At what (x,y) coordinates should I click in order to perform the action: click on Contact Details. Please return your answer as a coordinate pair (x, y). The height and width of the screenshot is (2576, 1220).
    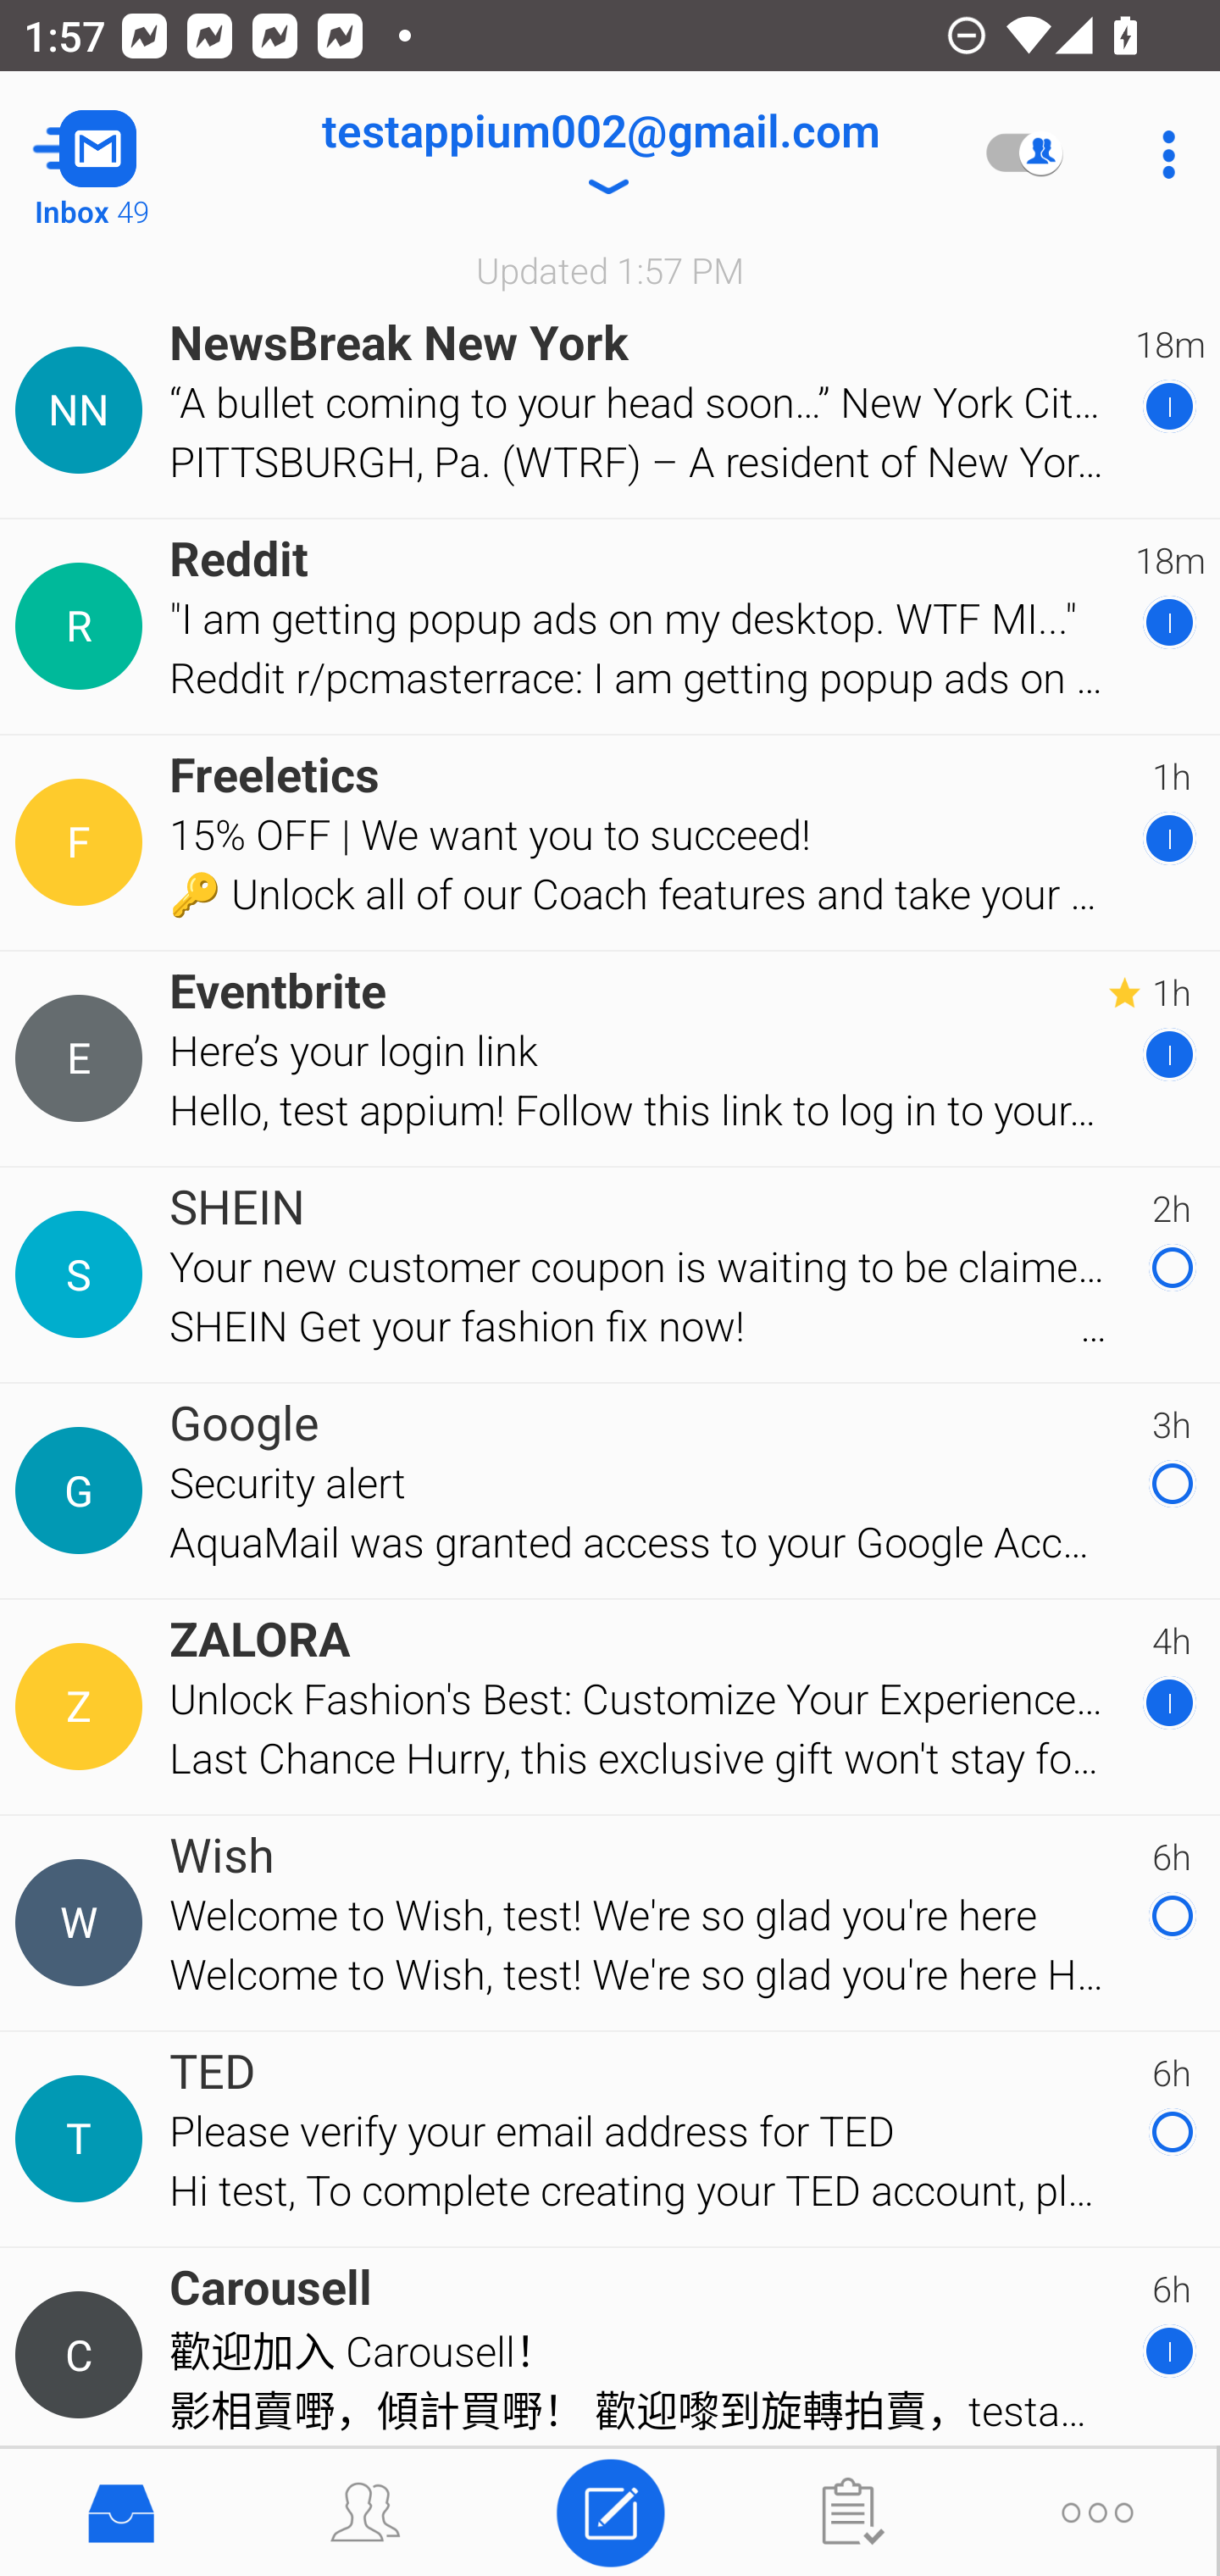
    Looking at the image, I should click on (83, 2139).